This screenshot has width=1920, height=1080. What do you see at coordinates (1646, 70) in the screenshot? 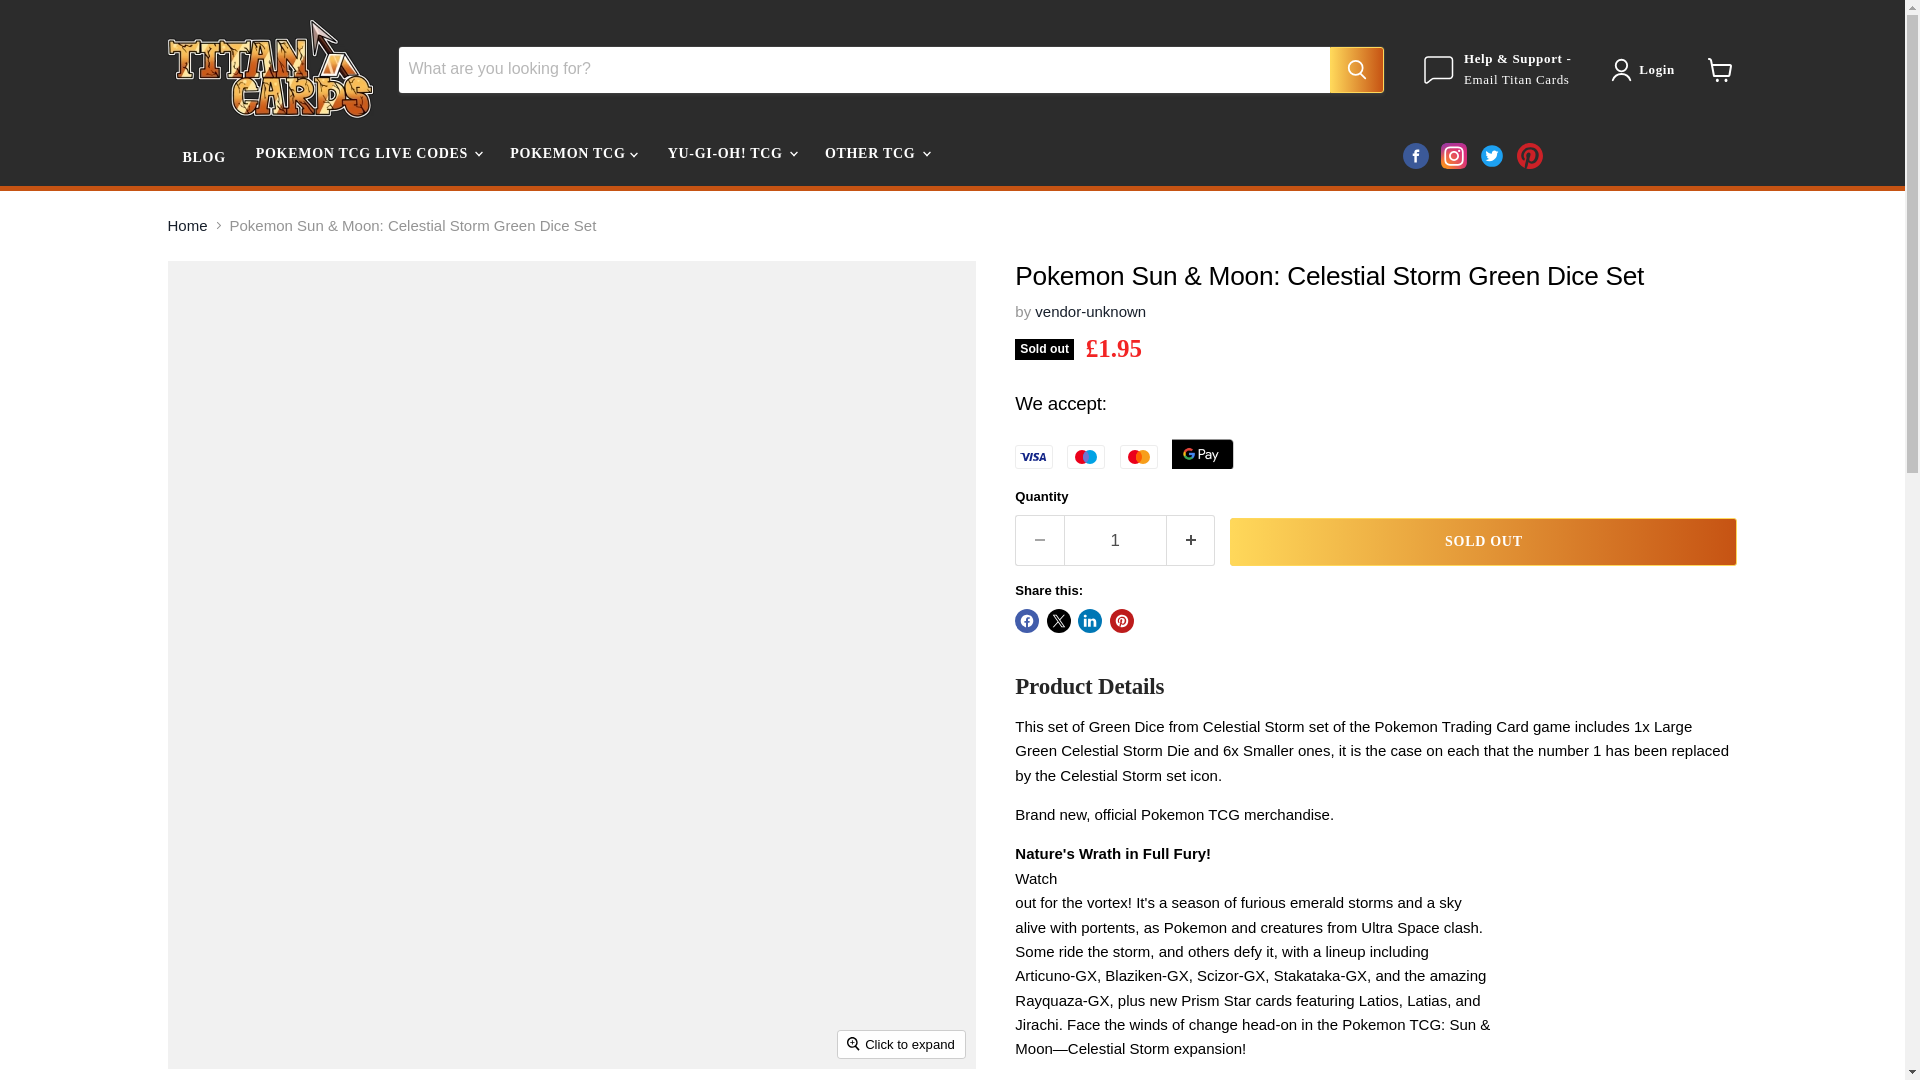
I see `Login` at bounding box center [1646, 70].